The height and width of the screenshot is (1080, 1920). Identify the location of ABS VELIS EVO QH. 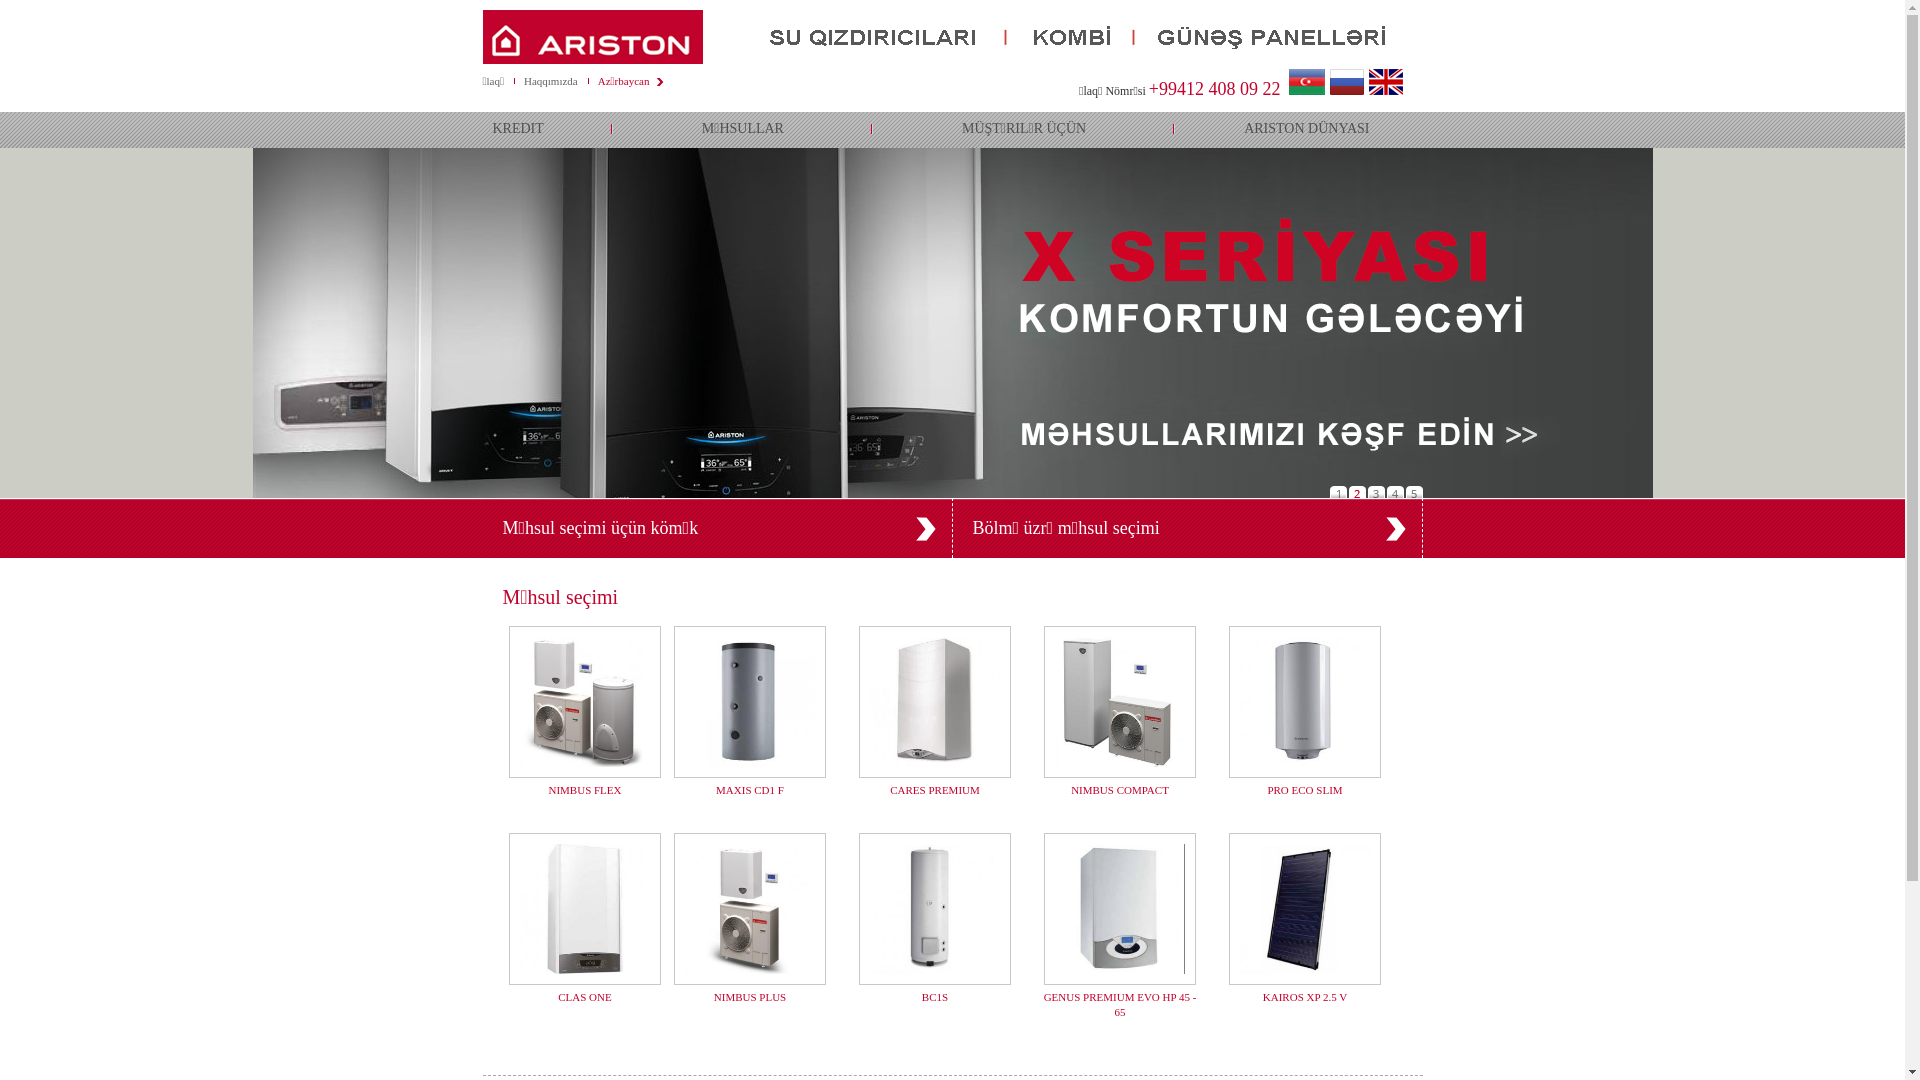
(750, 704).